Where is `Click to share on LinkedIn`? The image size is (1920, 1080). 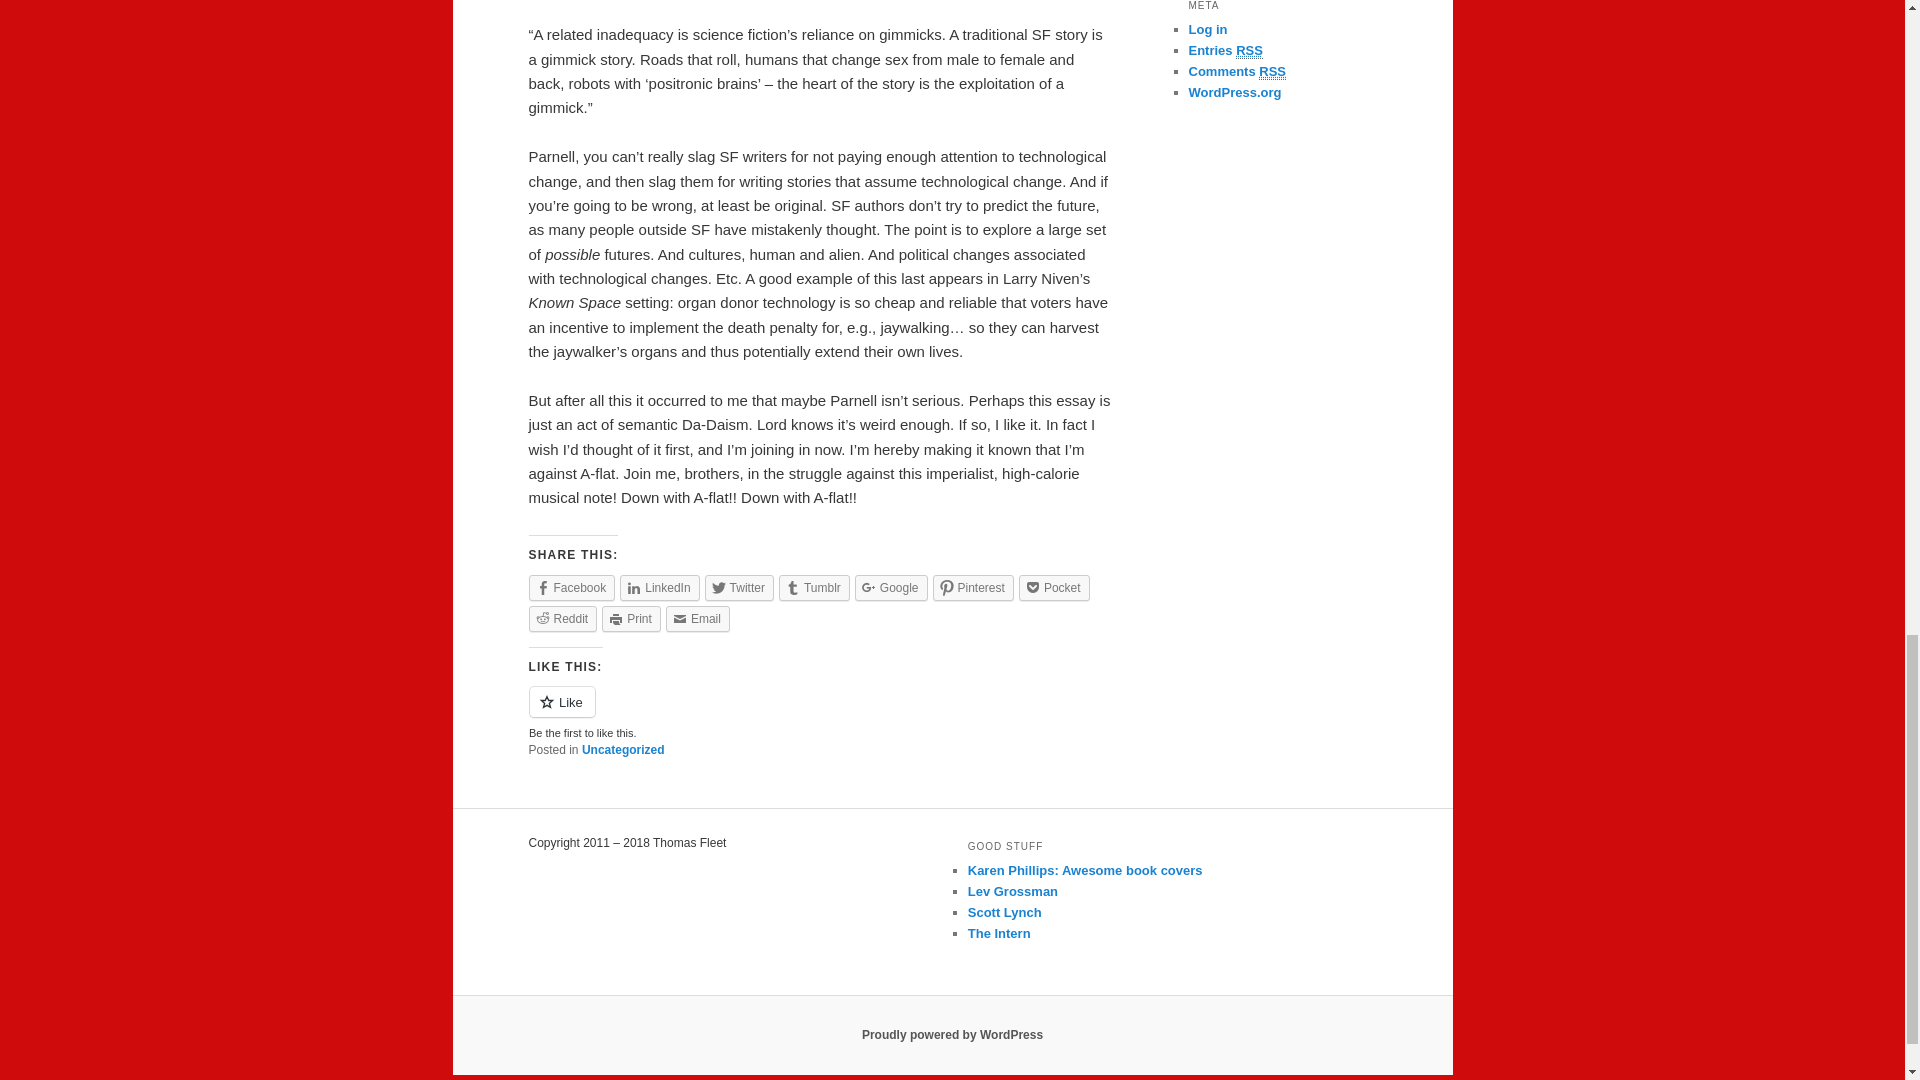 Click to share on LinkedIn is located at coordinates (659, 587).